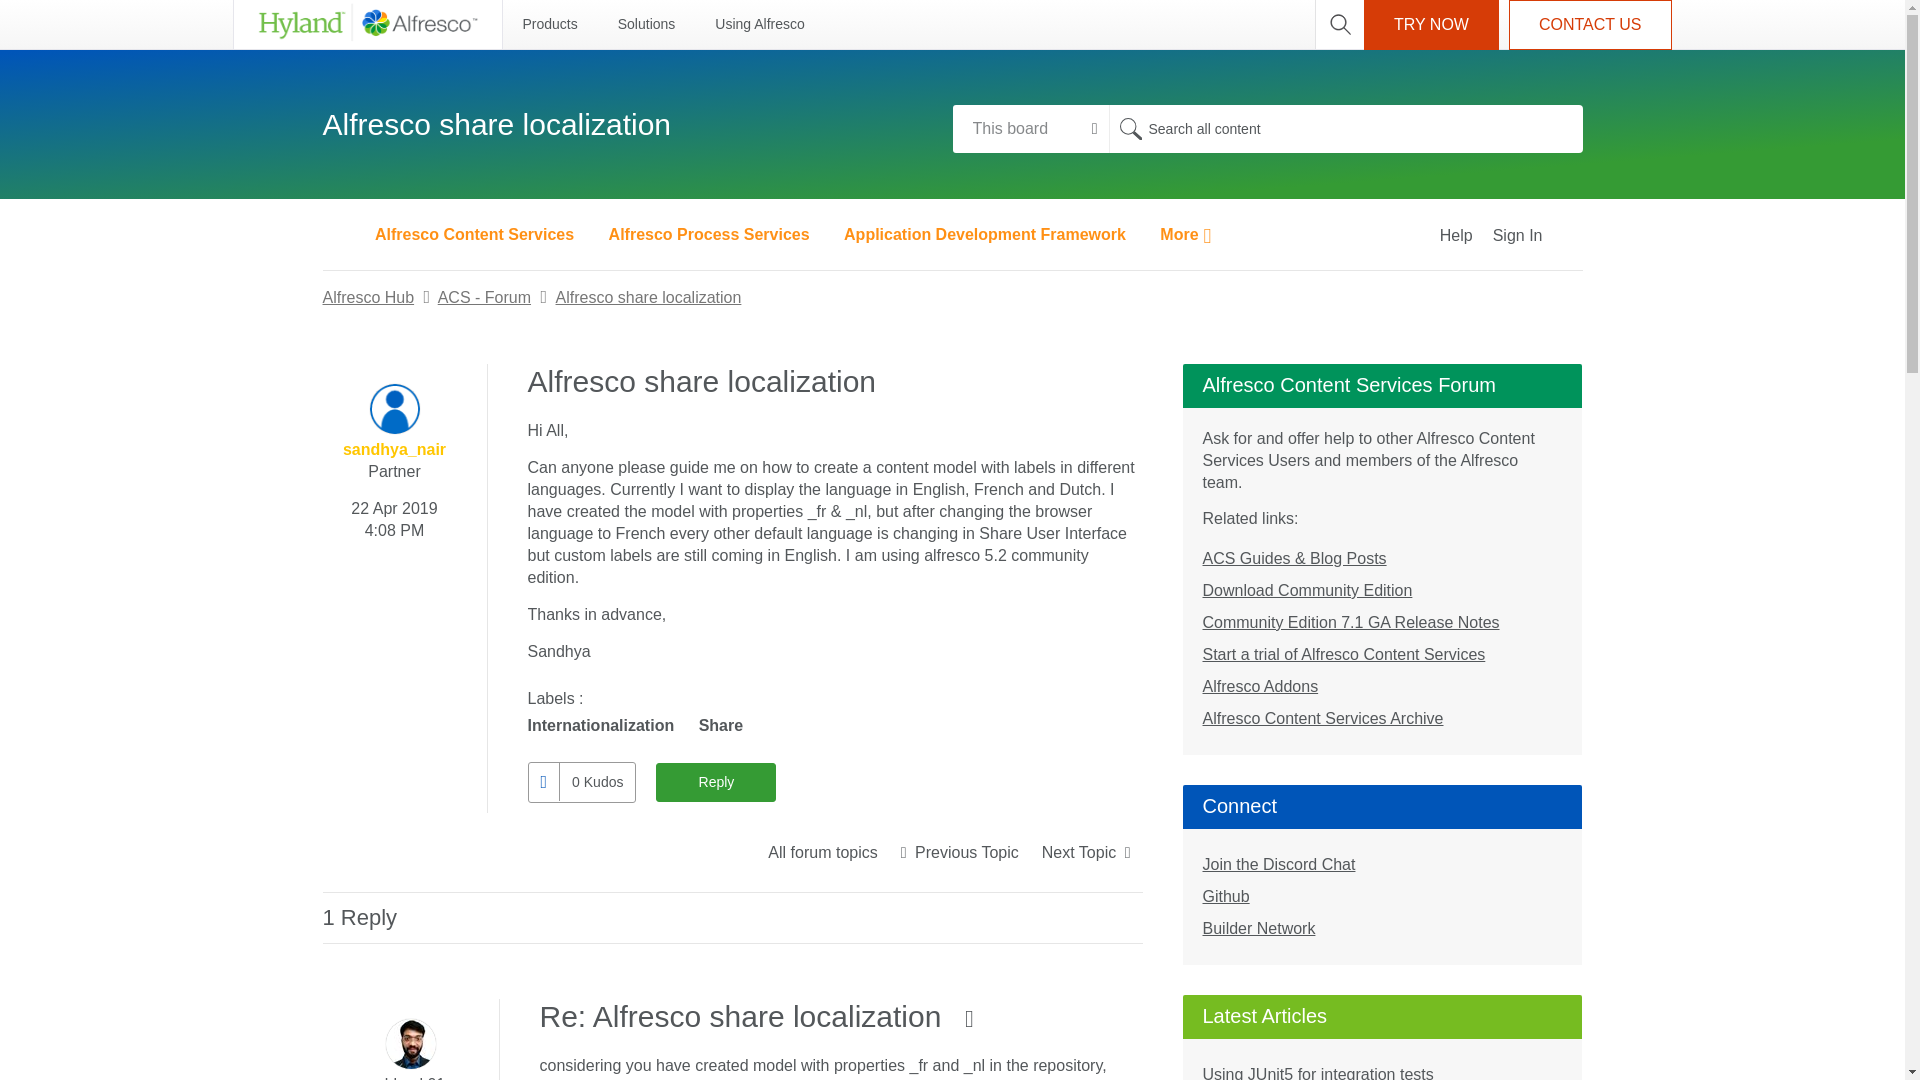  What do you see at coordinates (1540, 234) in the screenshot?
I see `Sign In` at bounding box center [1540, 234].